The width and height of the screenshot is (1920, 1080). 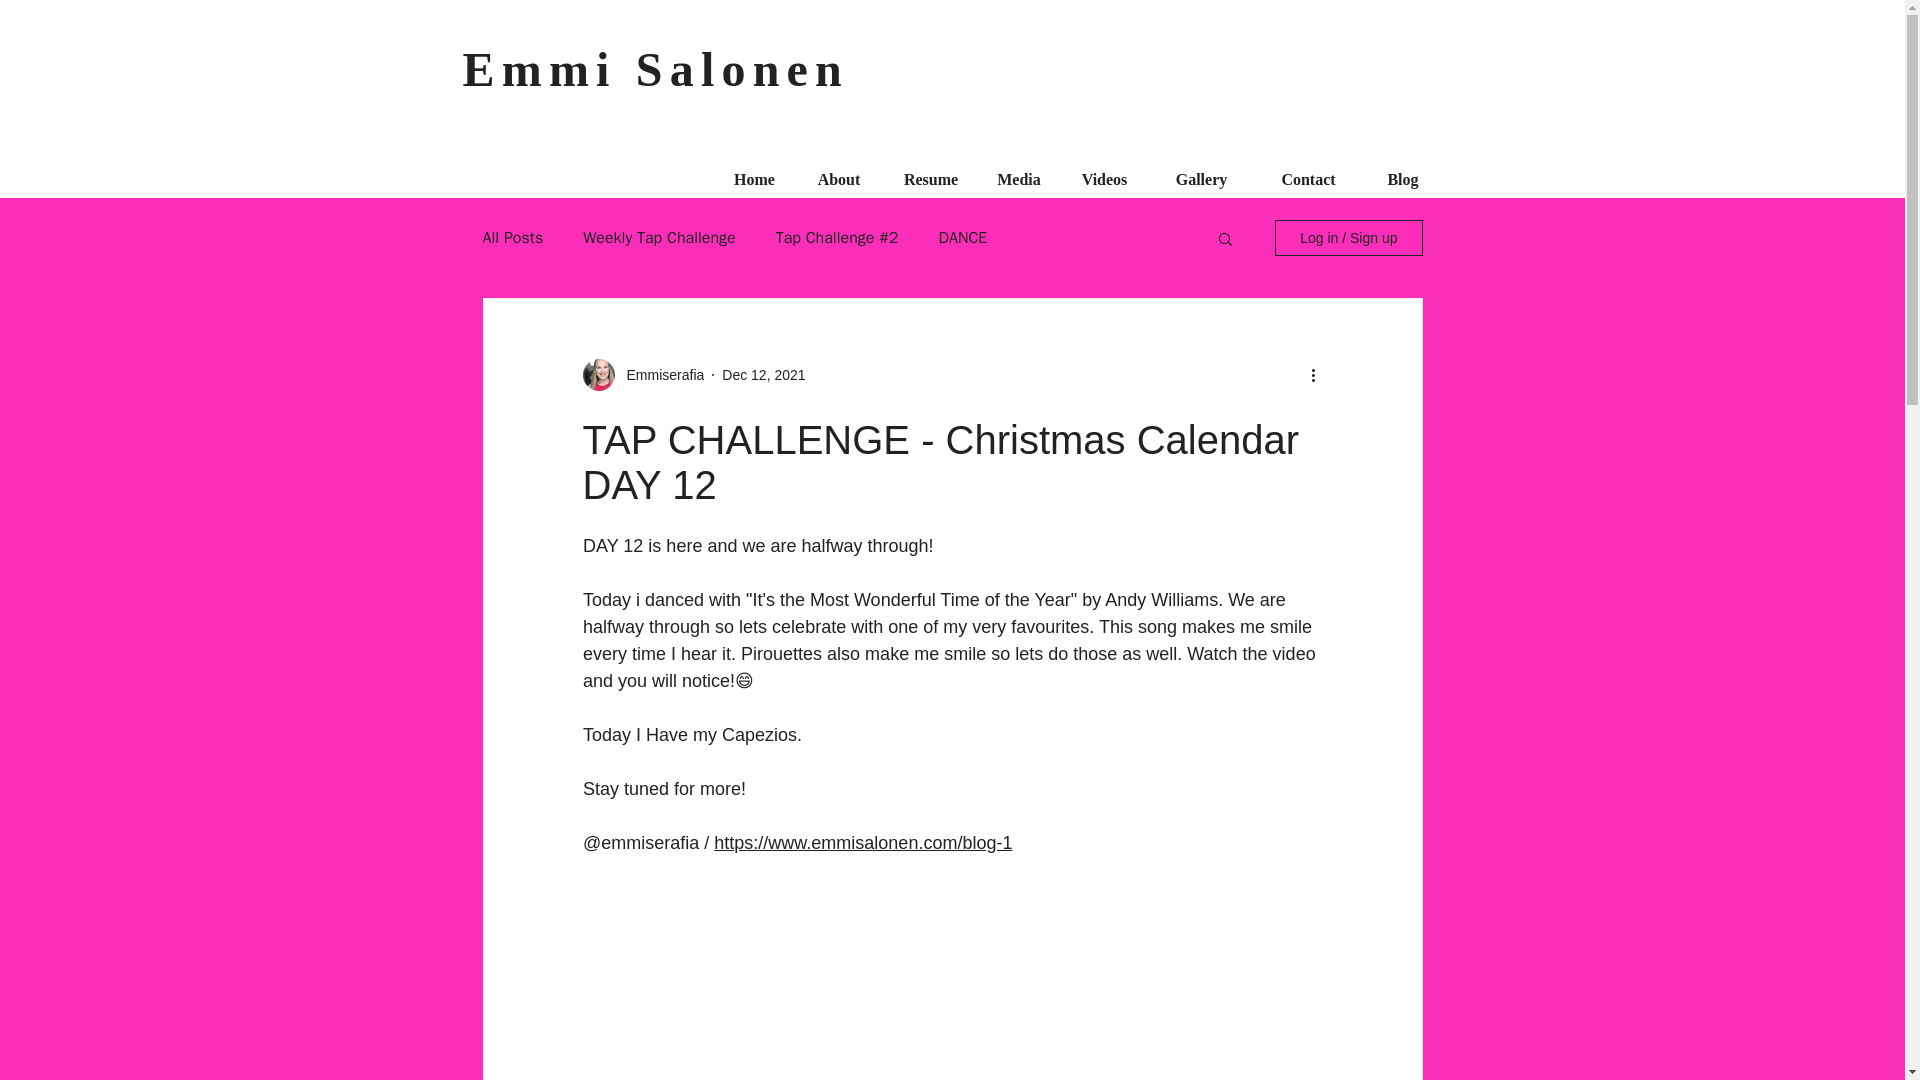 What do you see at coordinates (655, 70) in the screenshot?
I see `Emmi Salonen` at bounding box center [655, 70].